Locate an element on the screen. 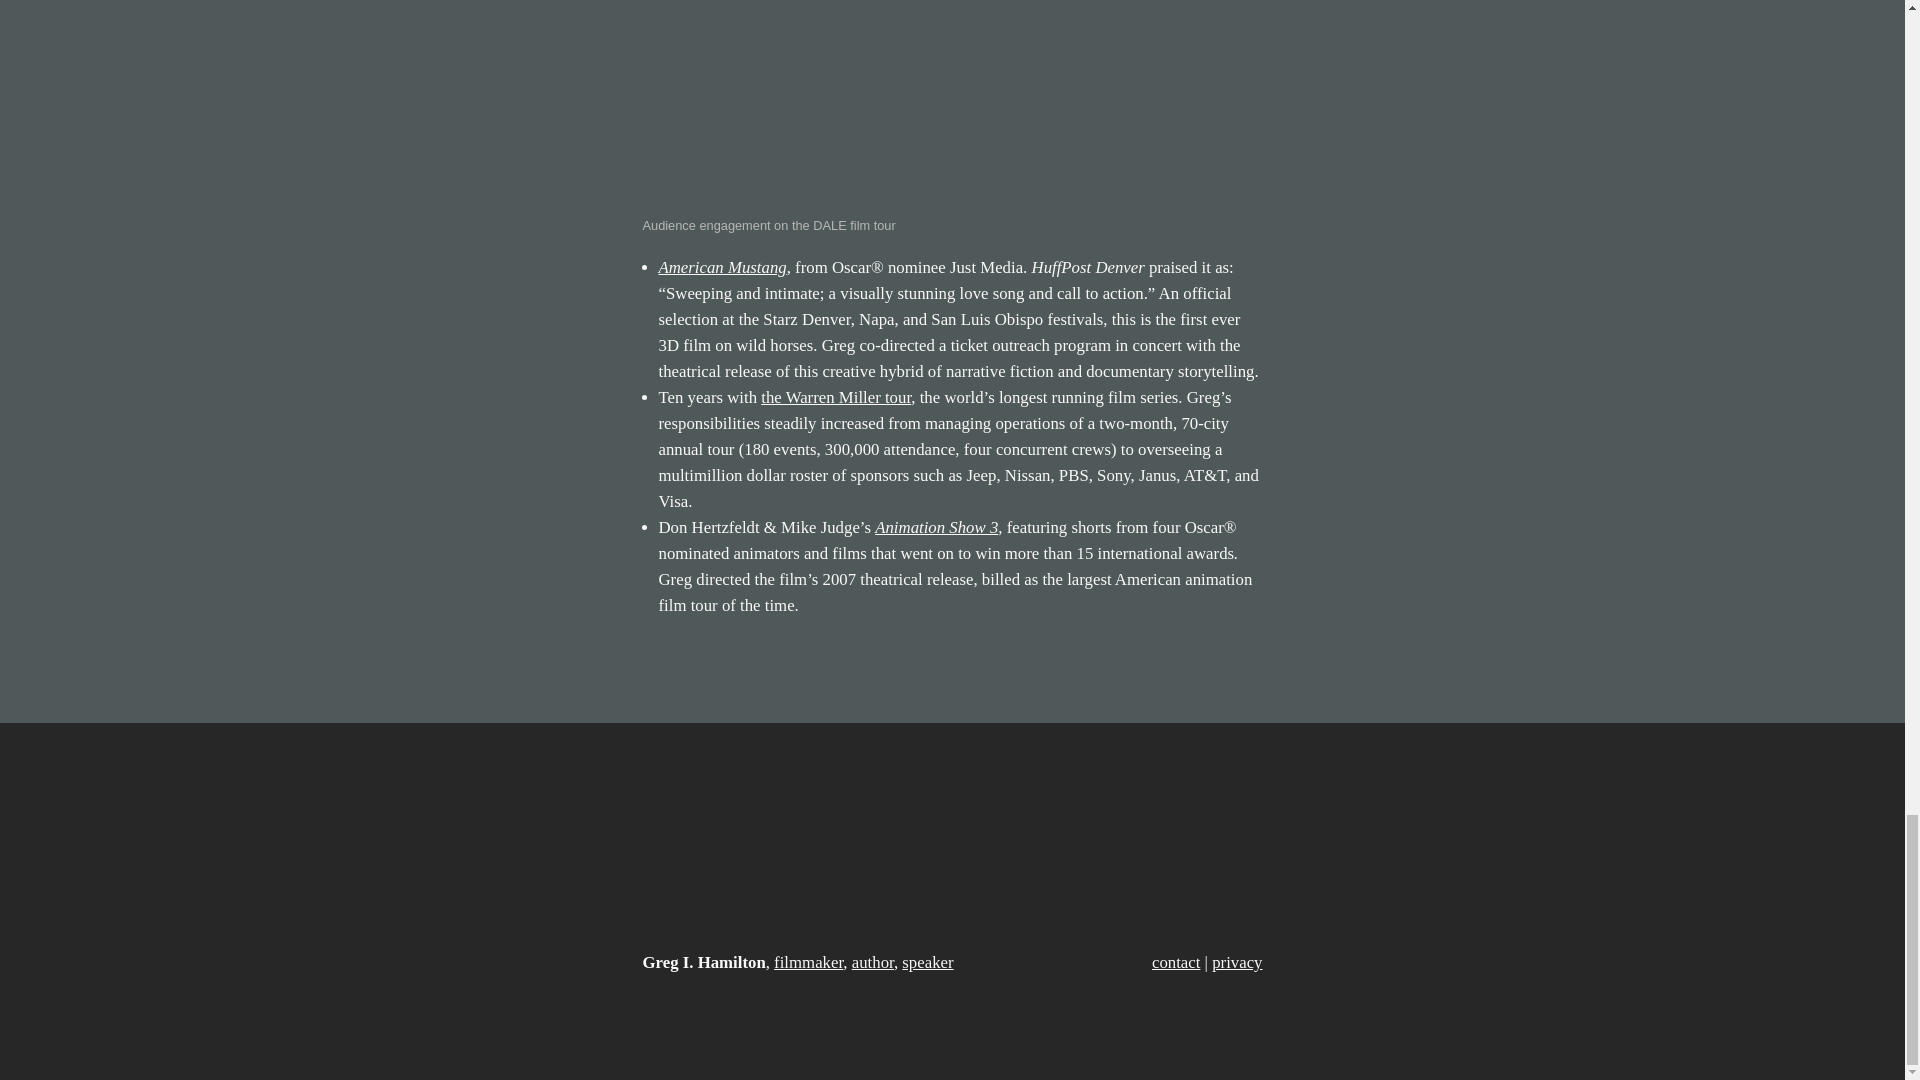  Animation Show 3 is located at coordinates (936, 527).